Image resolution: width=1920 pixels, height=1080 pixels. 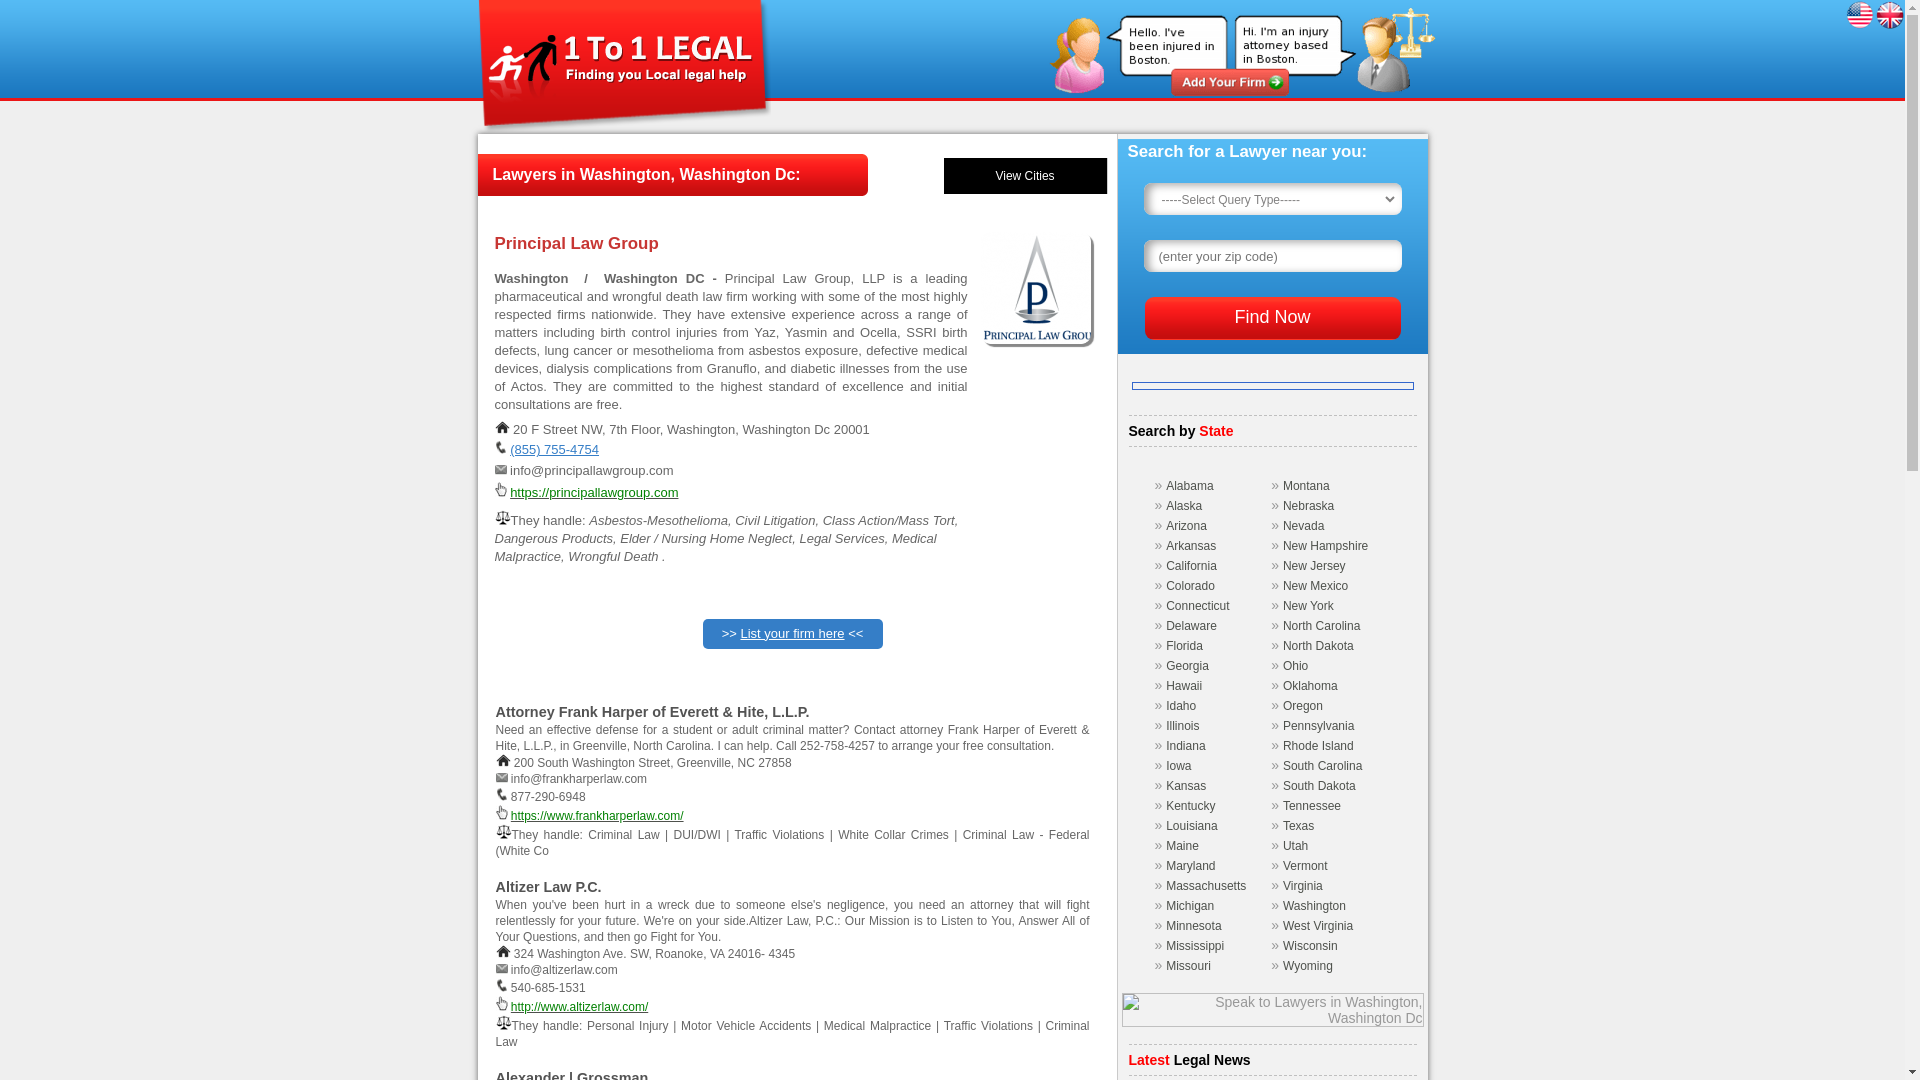 I want to click on Rhode Island, so click(x=1318, y=746).